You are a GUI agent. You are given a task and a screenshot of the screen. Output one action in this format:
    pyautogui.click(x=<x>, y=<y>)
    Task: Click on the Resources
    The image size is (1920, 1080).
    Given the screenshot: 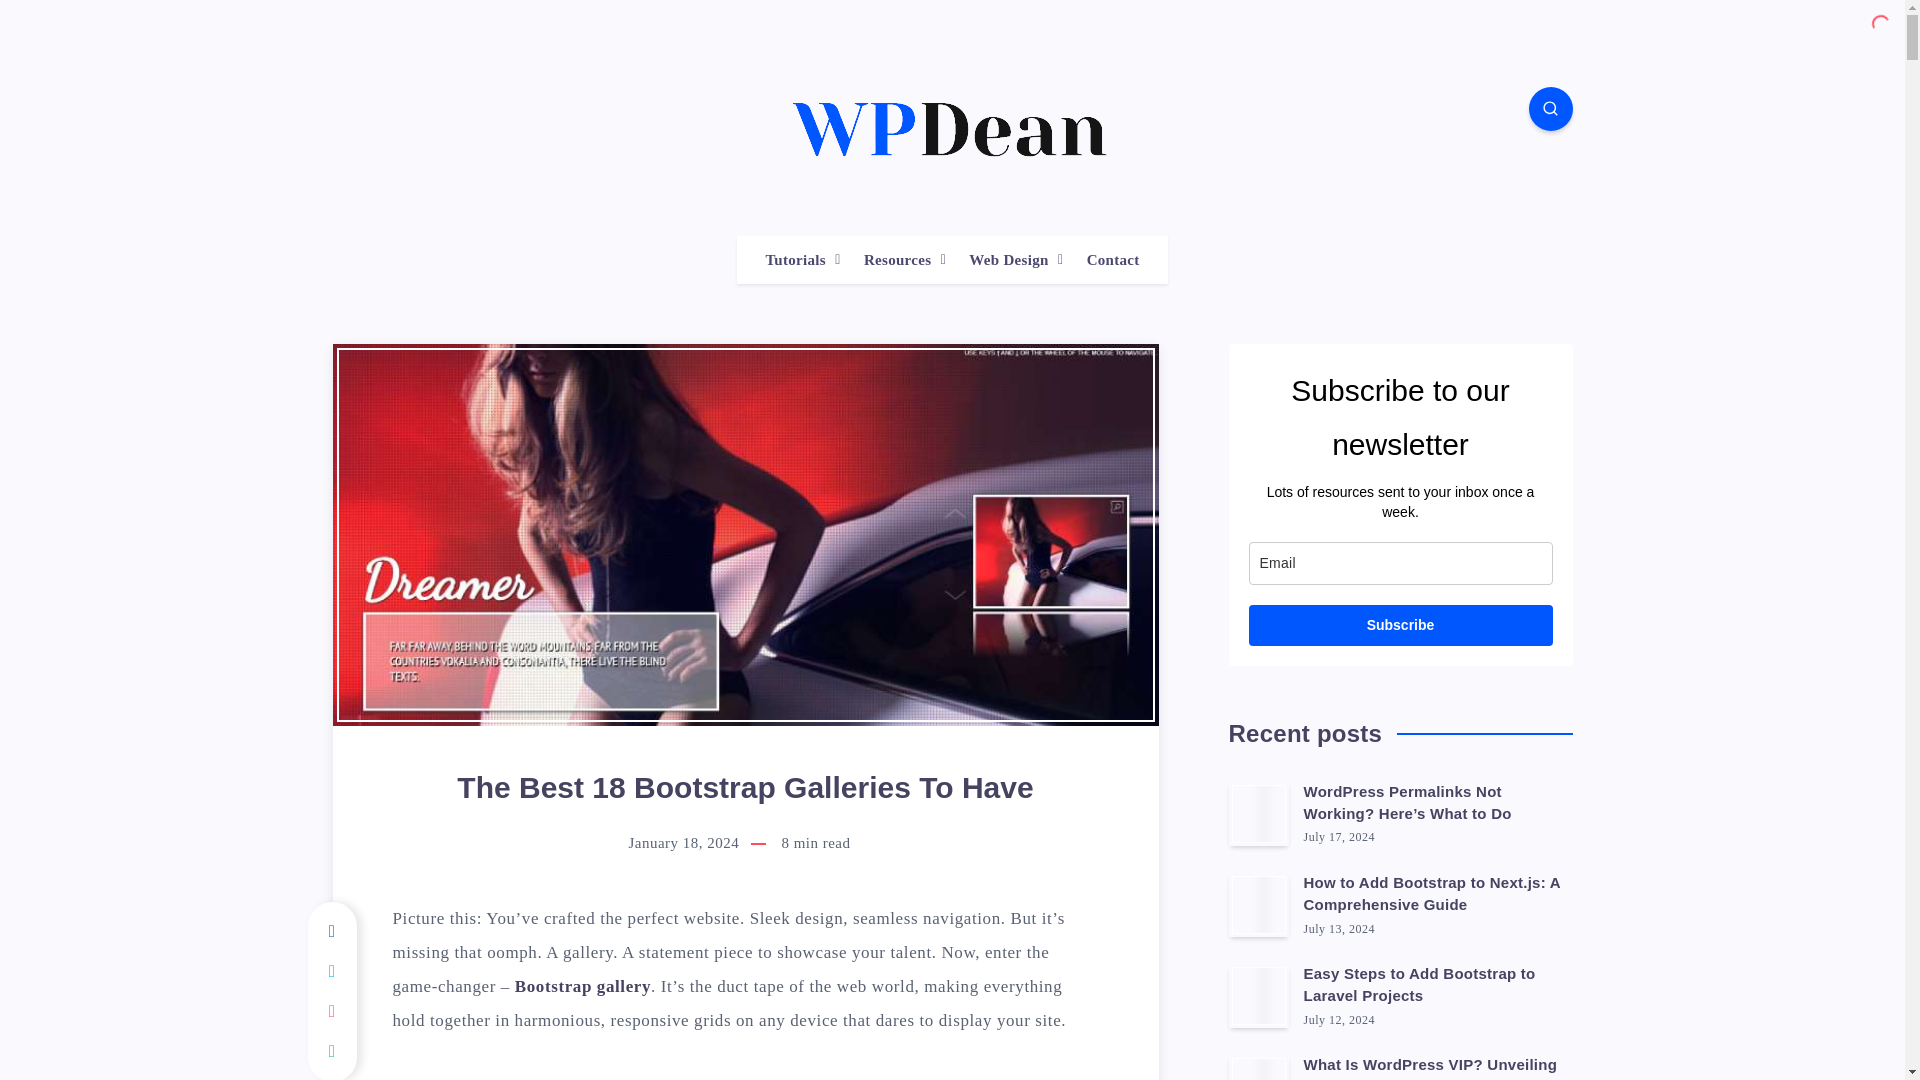 What is the action you would take?
    pyautogui.click(x=898, y=260)
    